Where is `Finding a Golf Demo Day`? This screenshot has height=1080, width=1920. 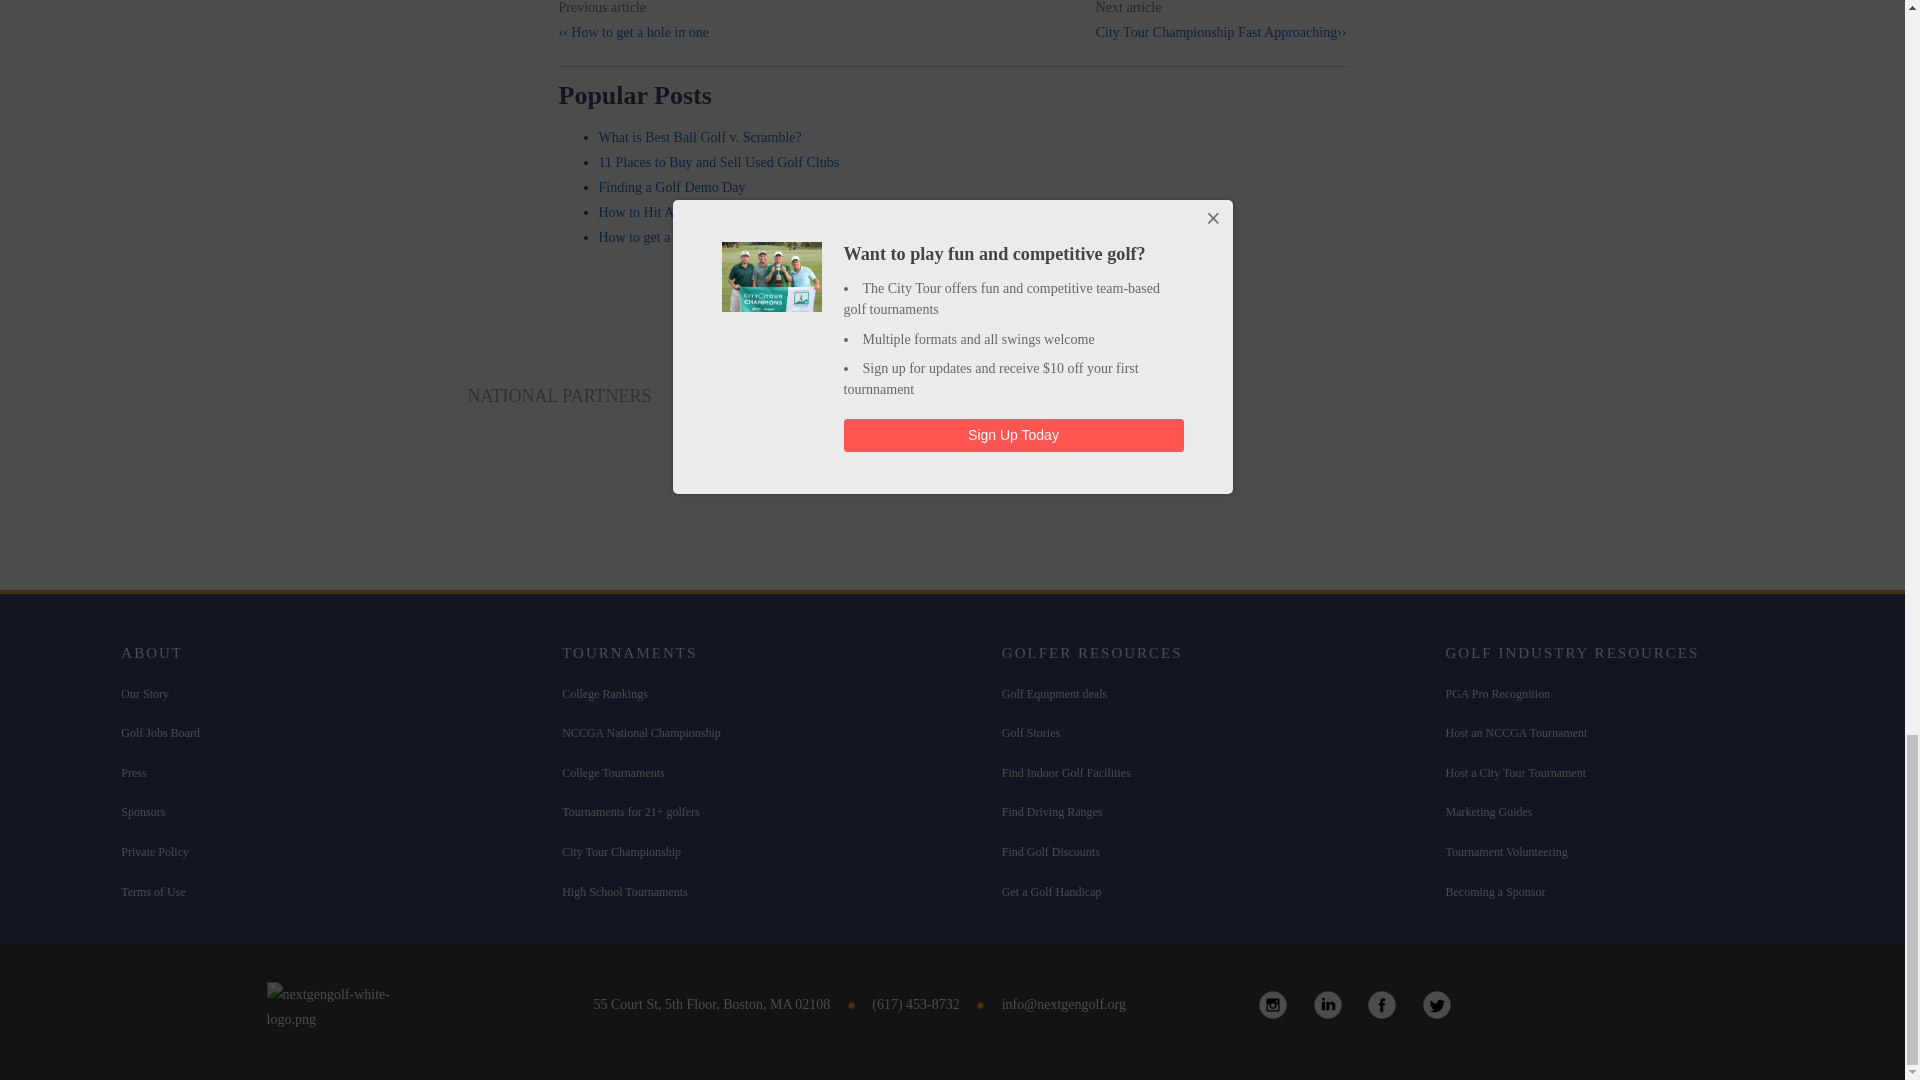
Finding a Golf Demo Day is located at coordinates (670, 188).